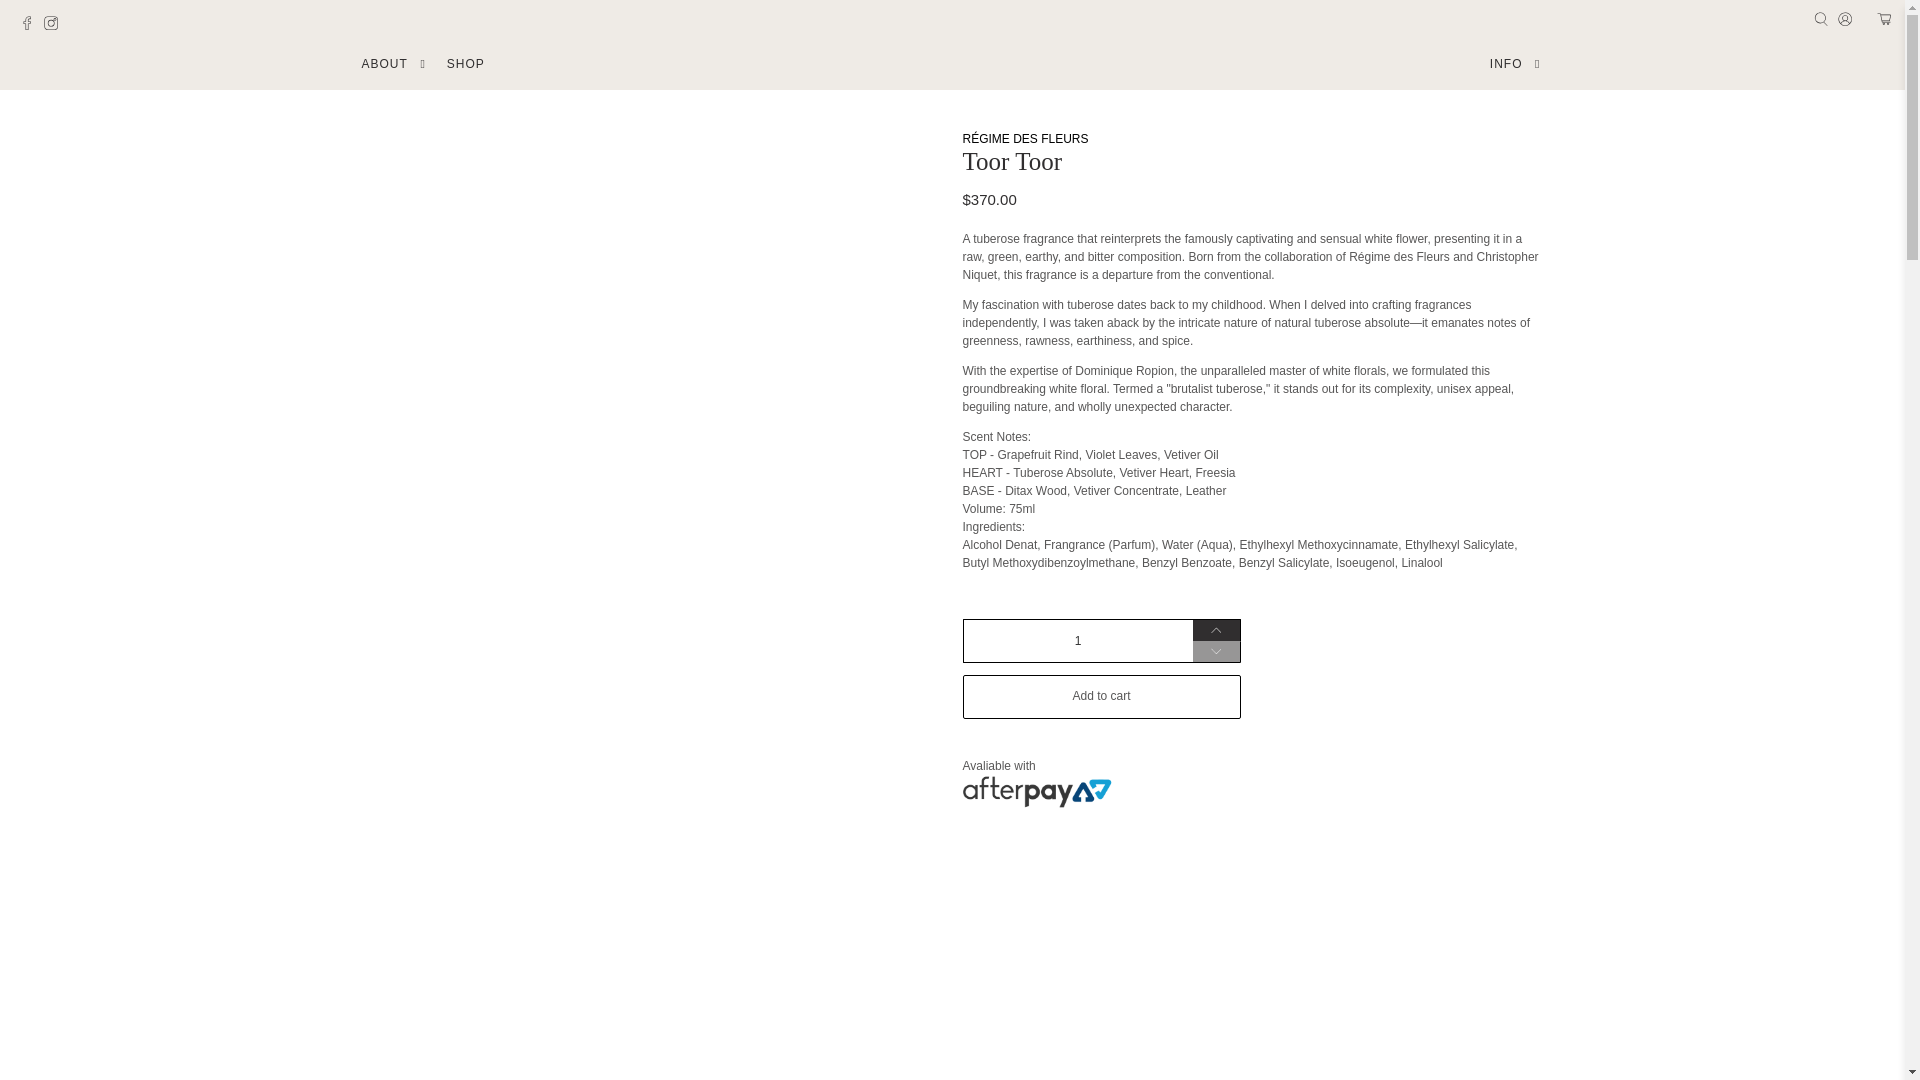 The image size is (1920, 1080). I want to click on Klemenza, so click(952, 64).